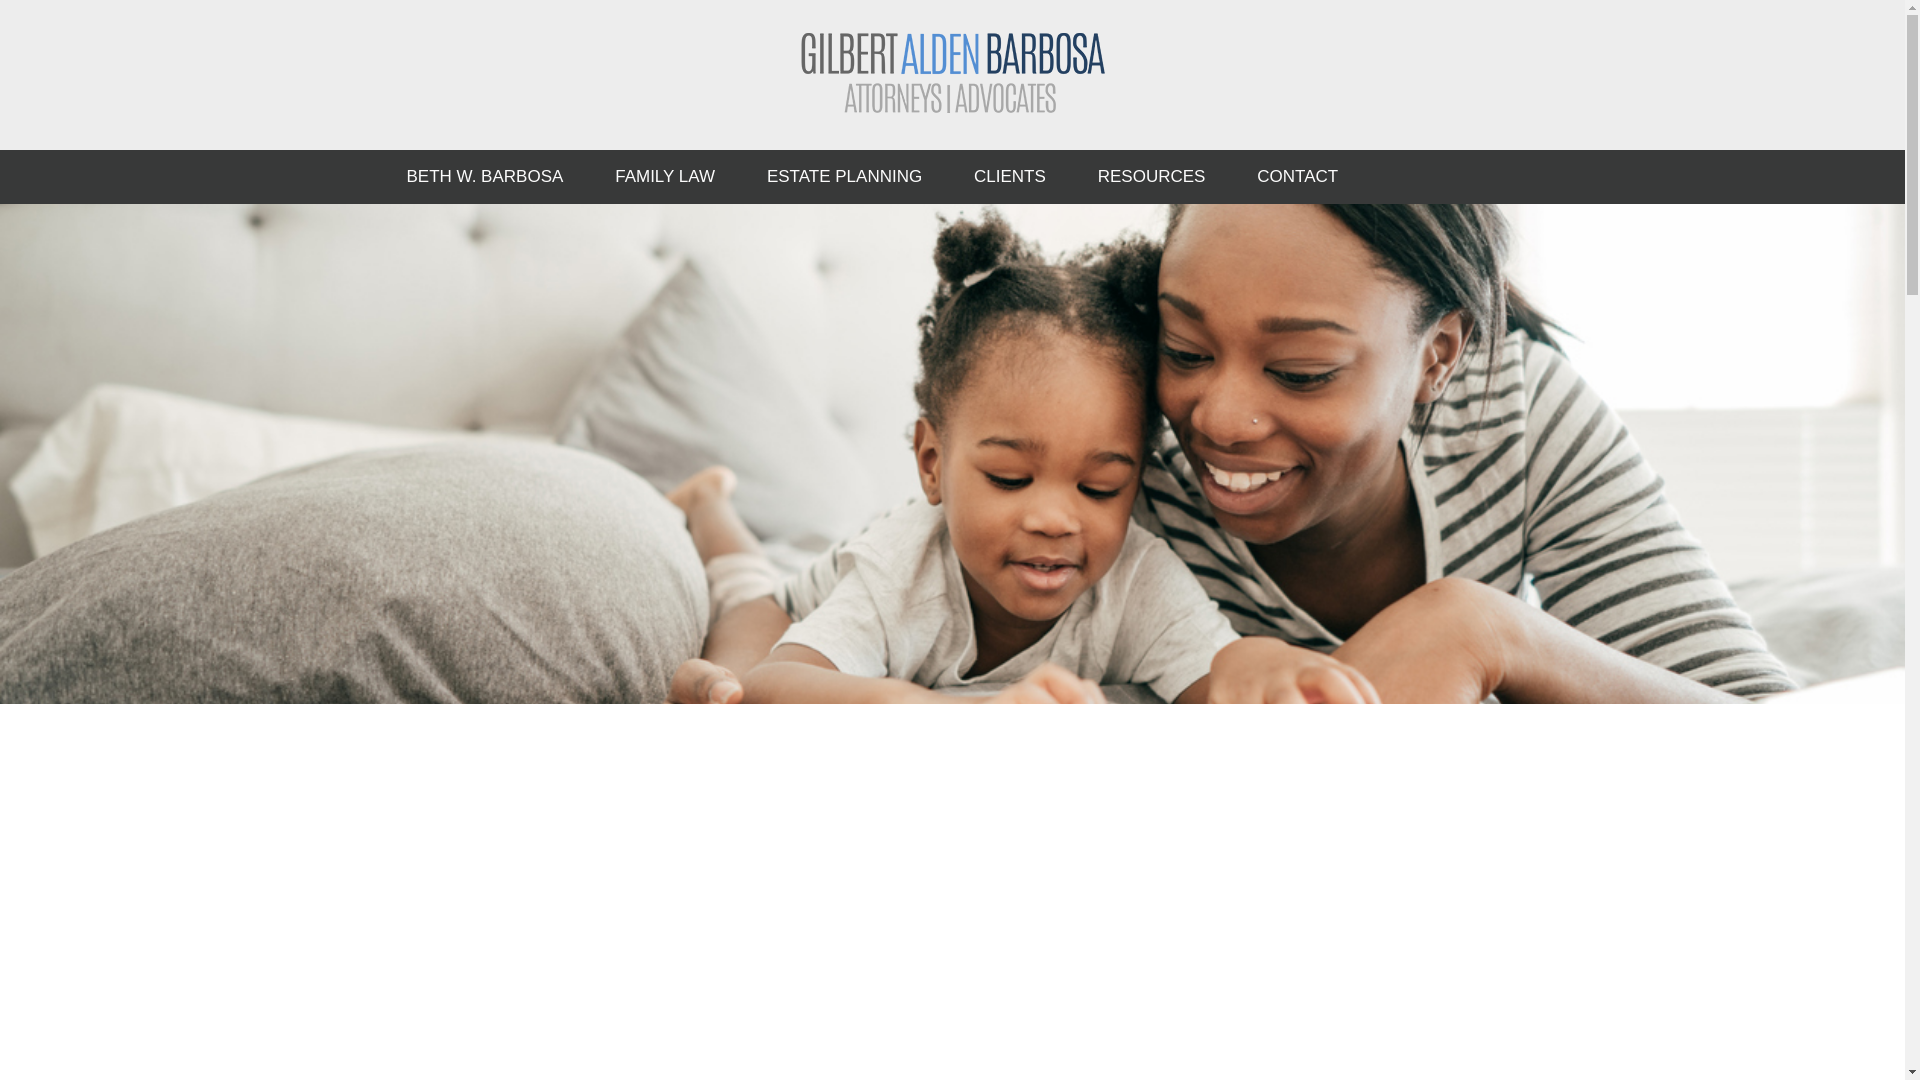  I want to click on CLIENTS, so click(1010, 177).